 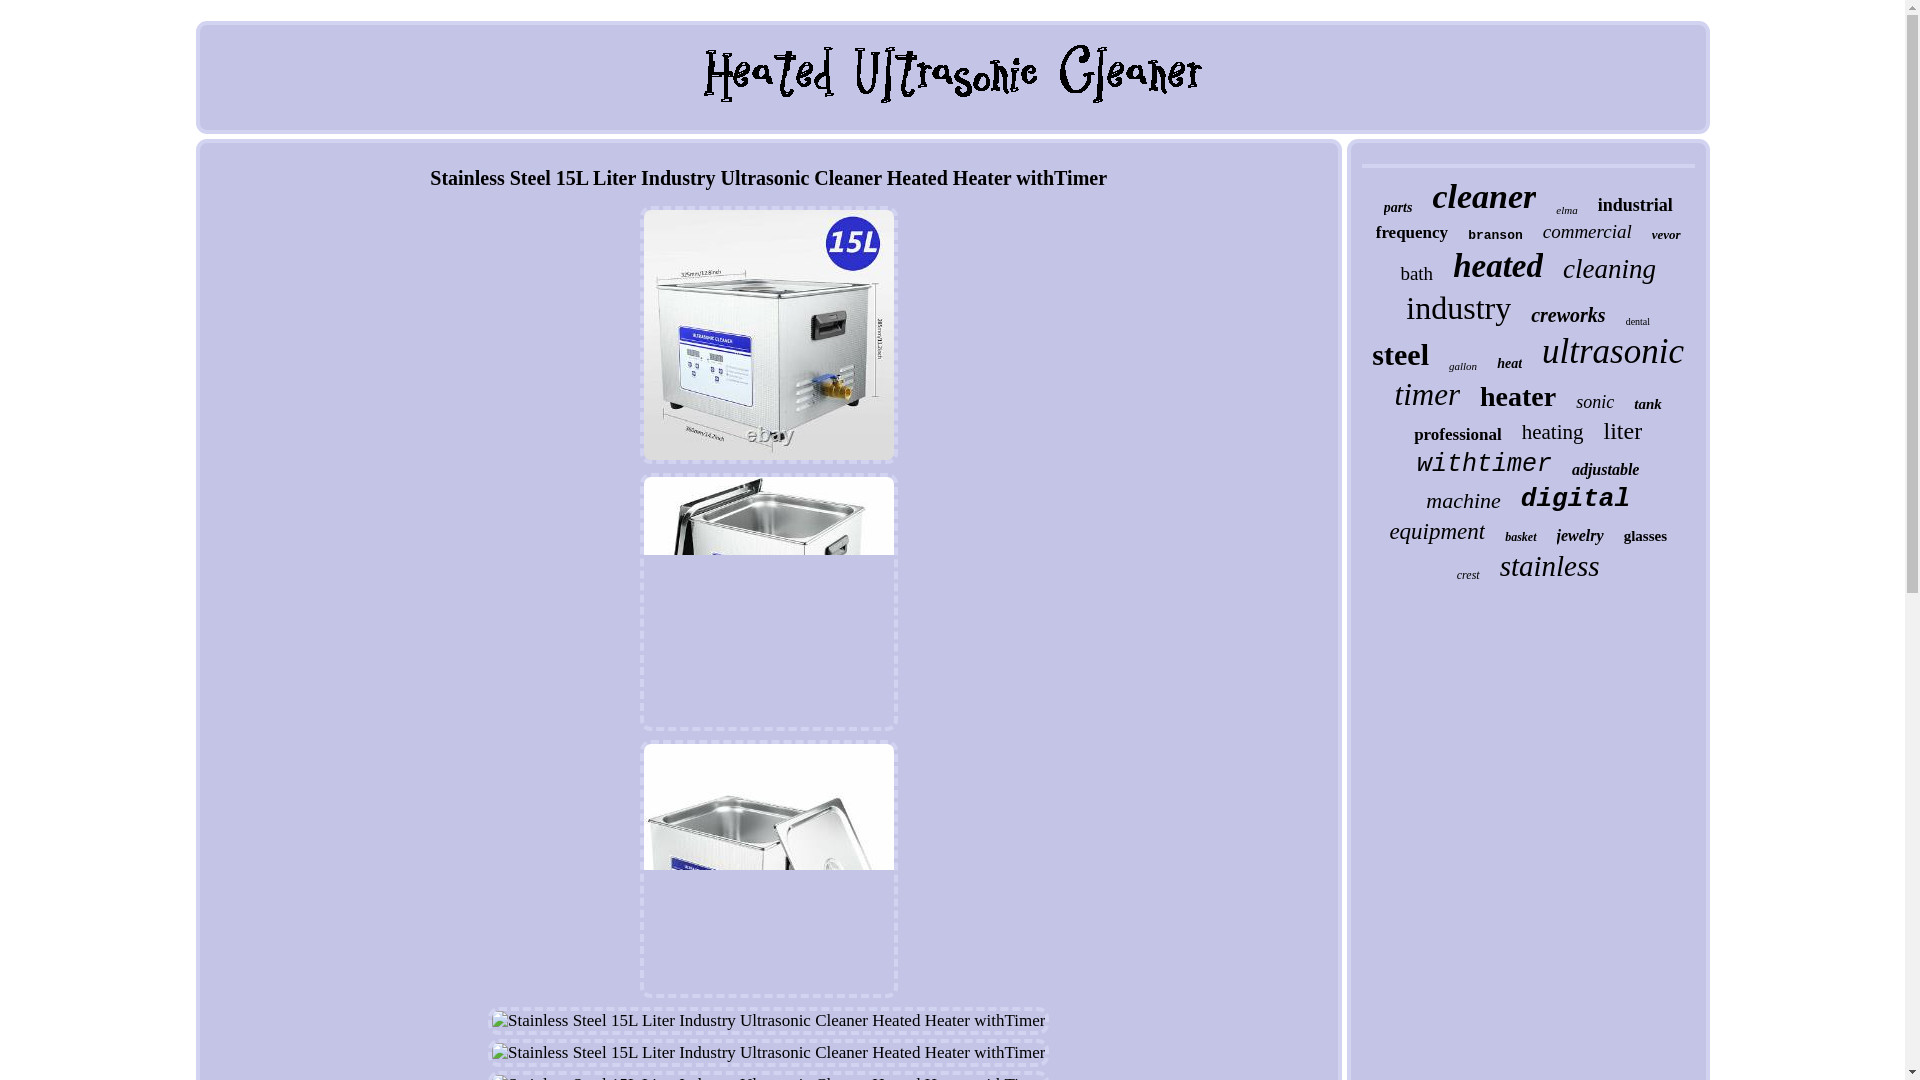 I want to click on cleaner, so click(x=1484, y=197).